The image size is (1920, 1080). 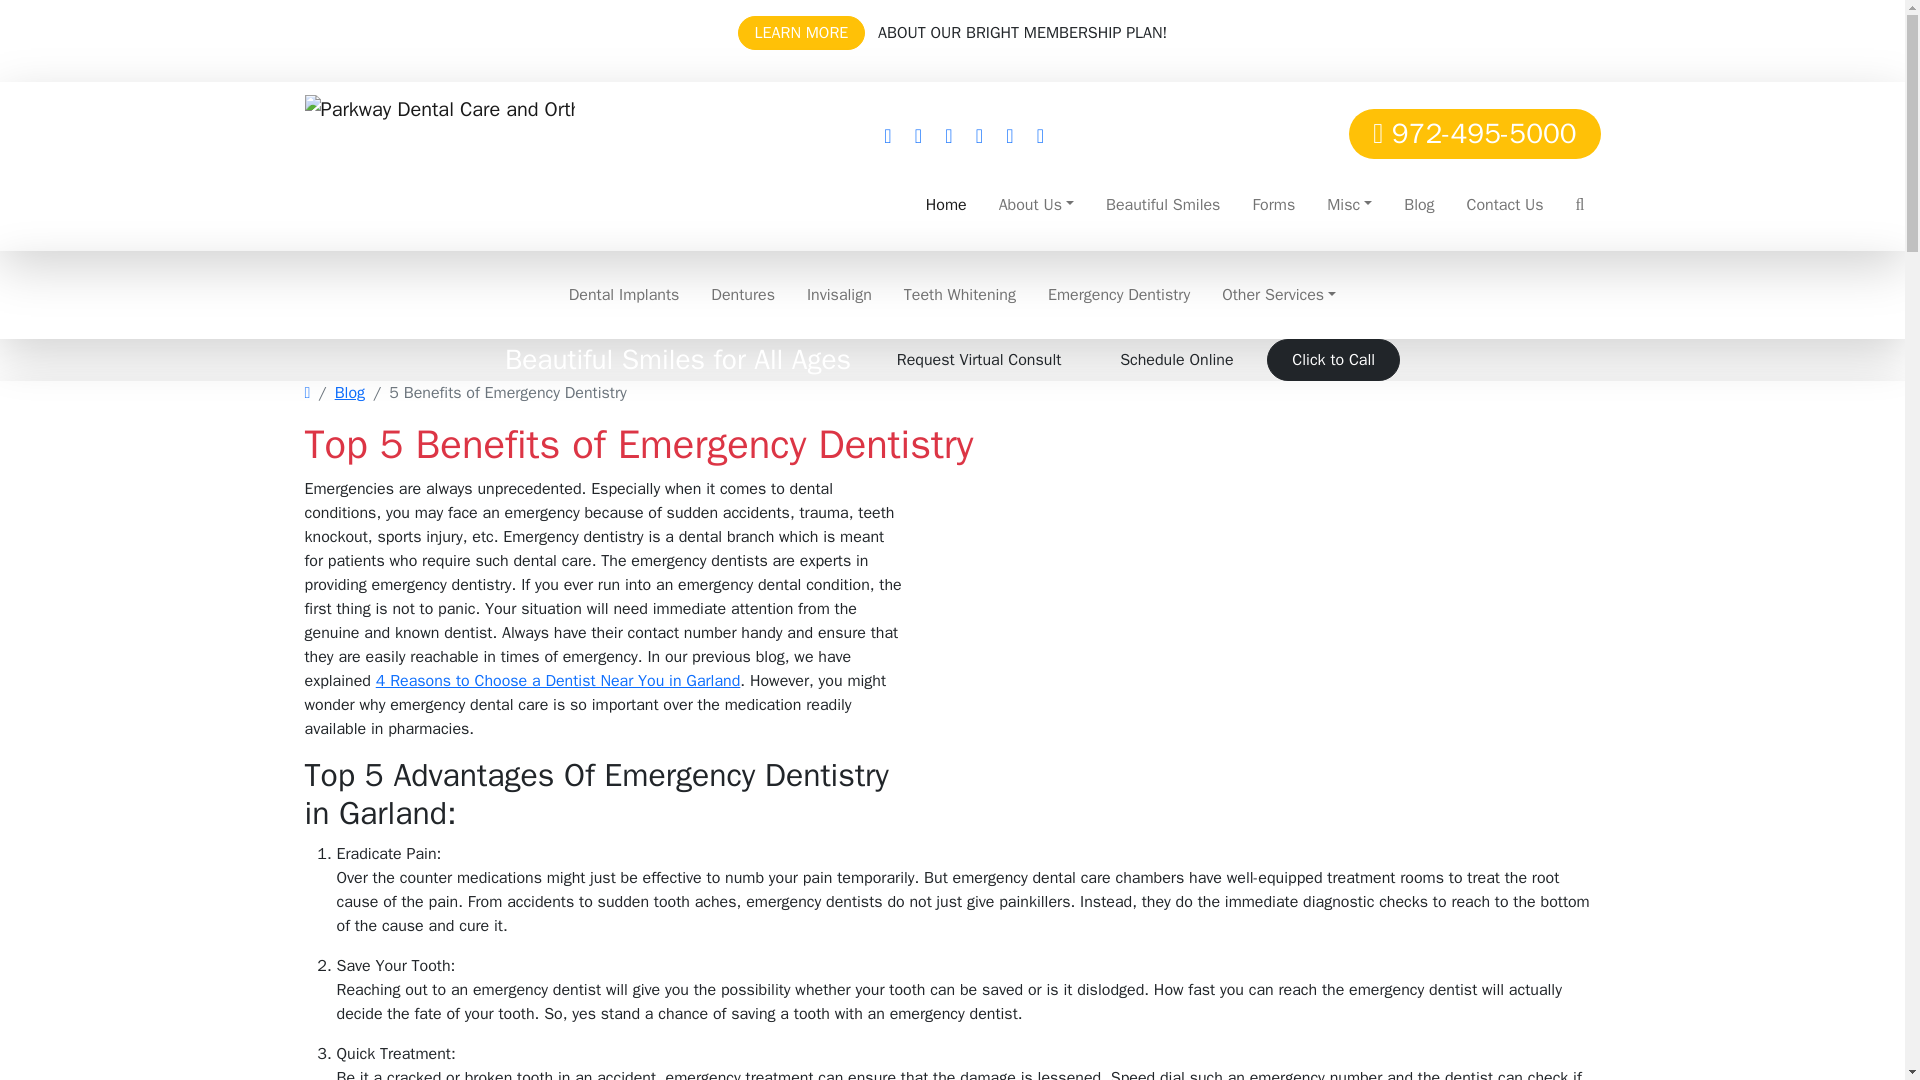 What do you see at coordinates (1418, 203) in the screenshot?
I see `Blog` at bounding box center [1418, 203].